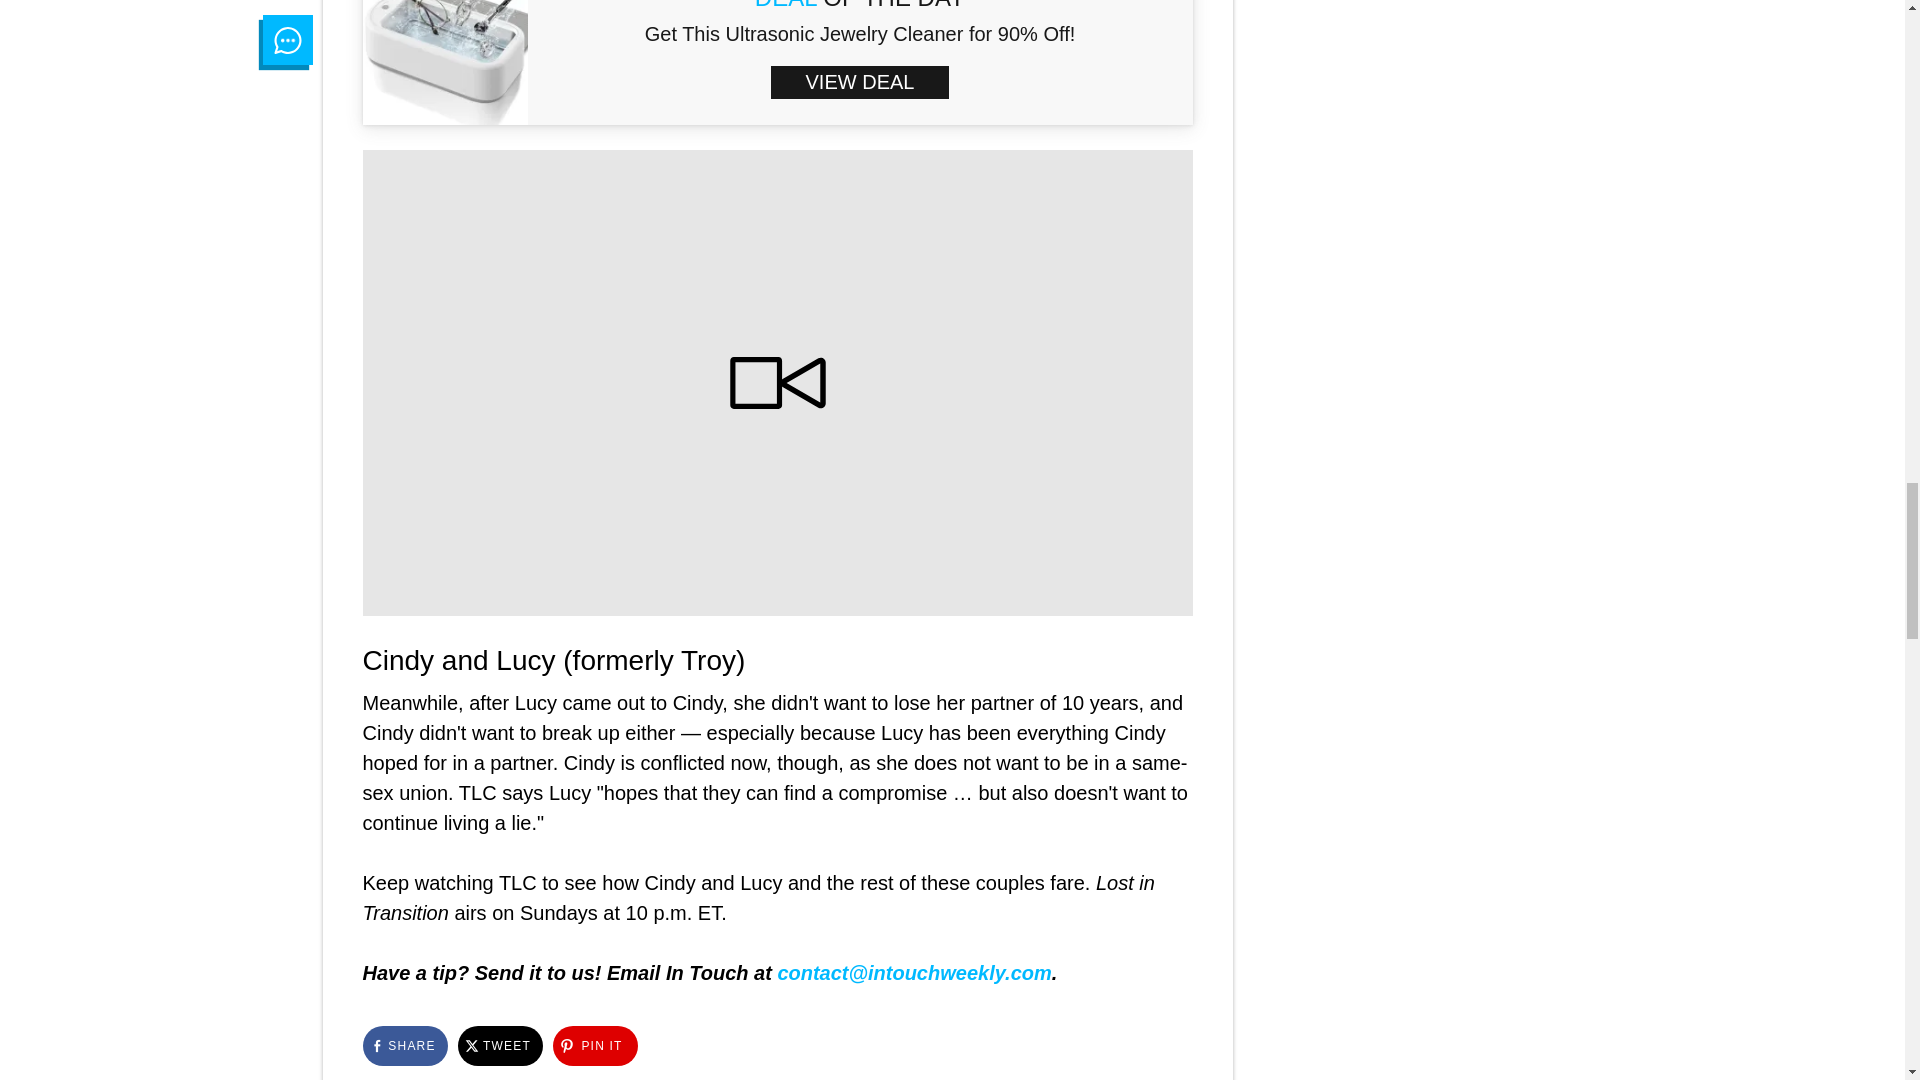  What do you see at coordinates (500, 1046) in the screenshot?
I see `Click to share on Twitter` at bounding box center [500, 1046].